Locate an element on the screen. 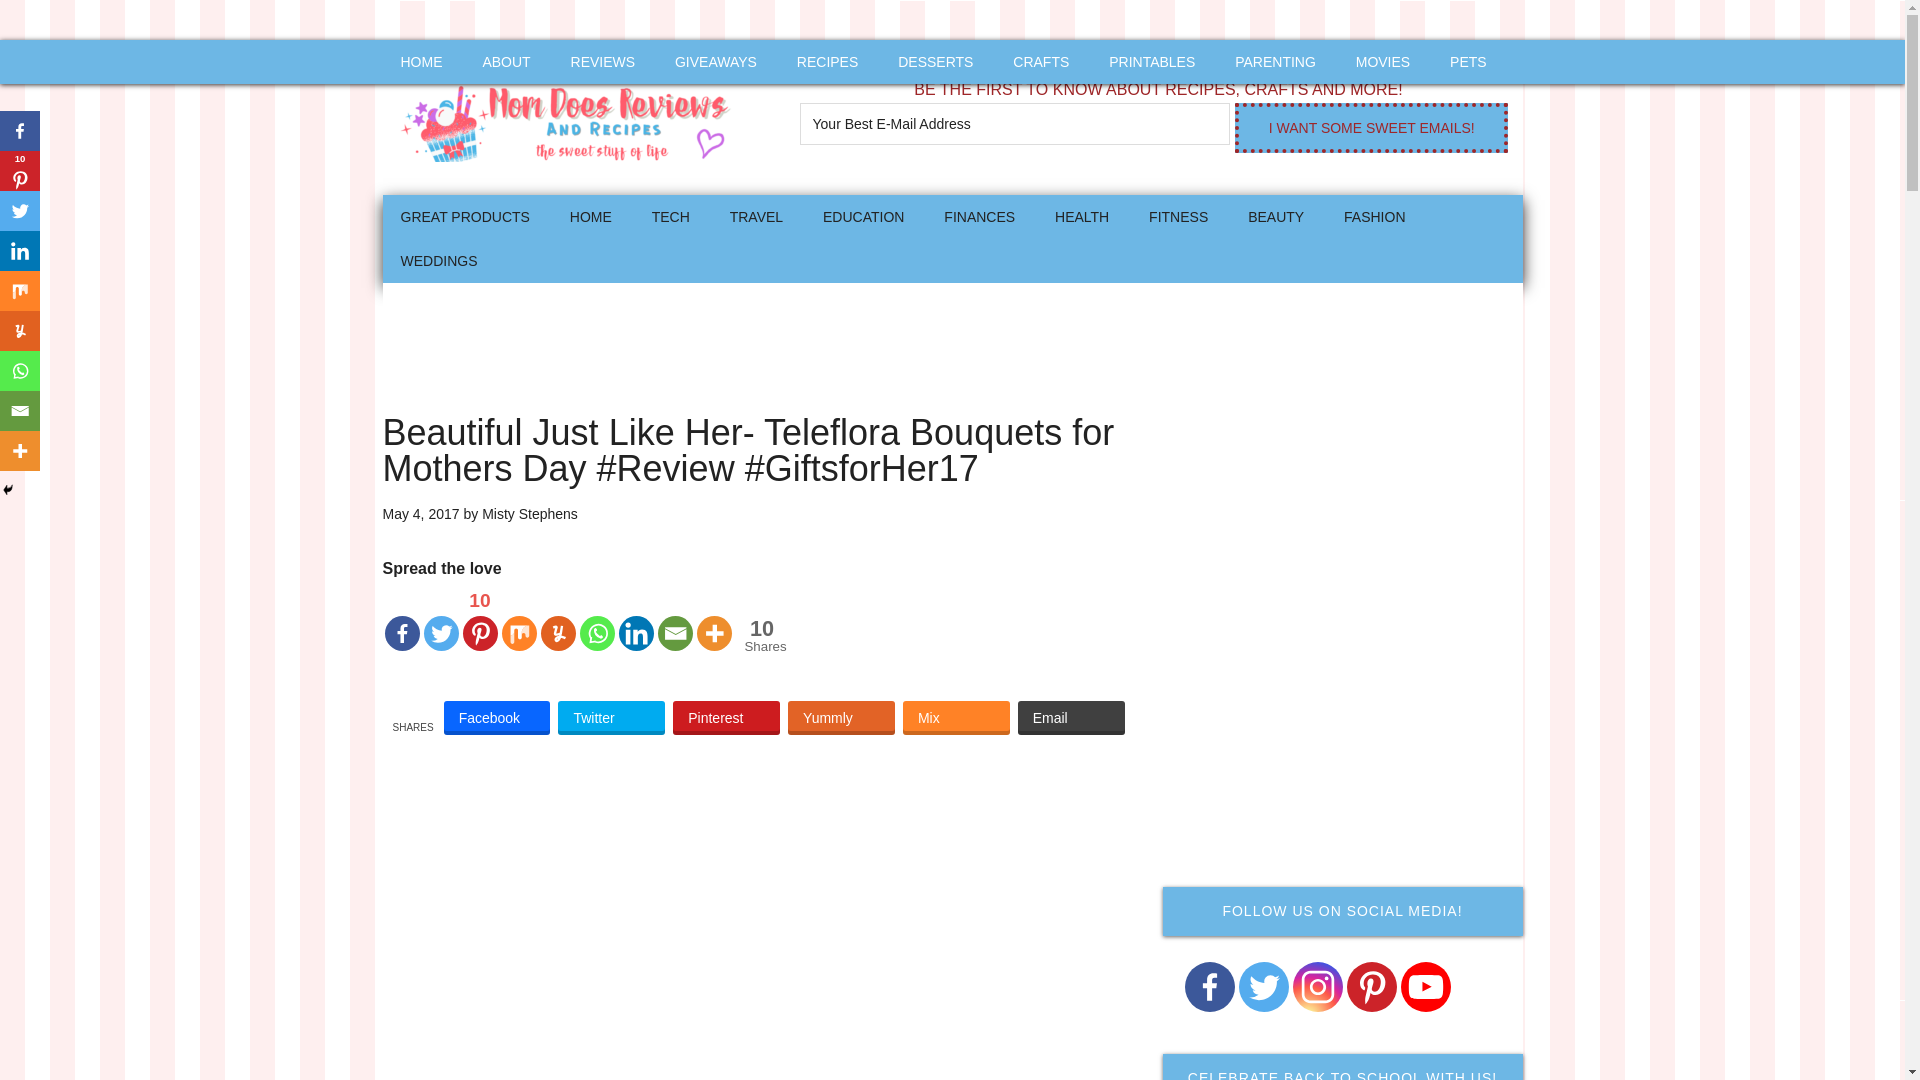 This screenshot has height=1080, width=1920. GREAT PRODUCTS is located at coordinates (464, 216).